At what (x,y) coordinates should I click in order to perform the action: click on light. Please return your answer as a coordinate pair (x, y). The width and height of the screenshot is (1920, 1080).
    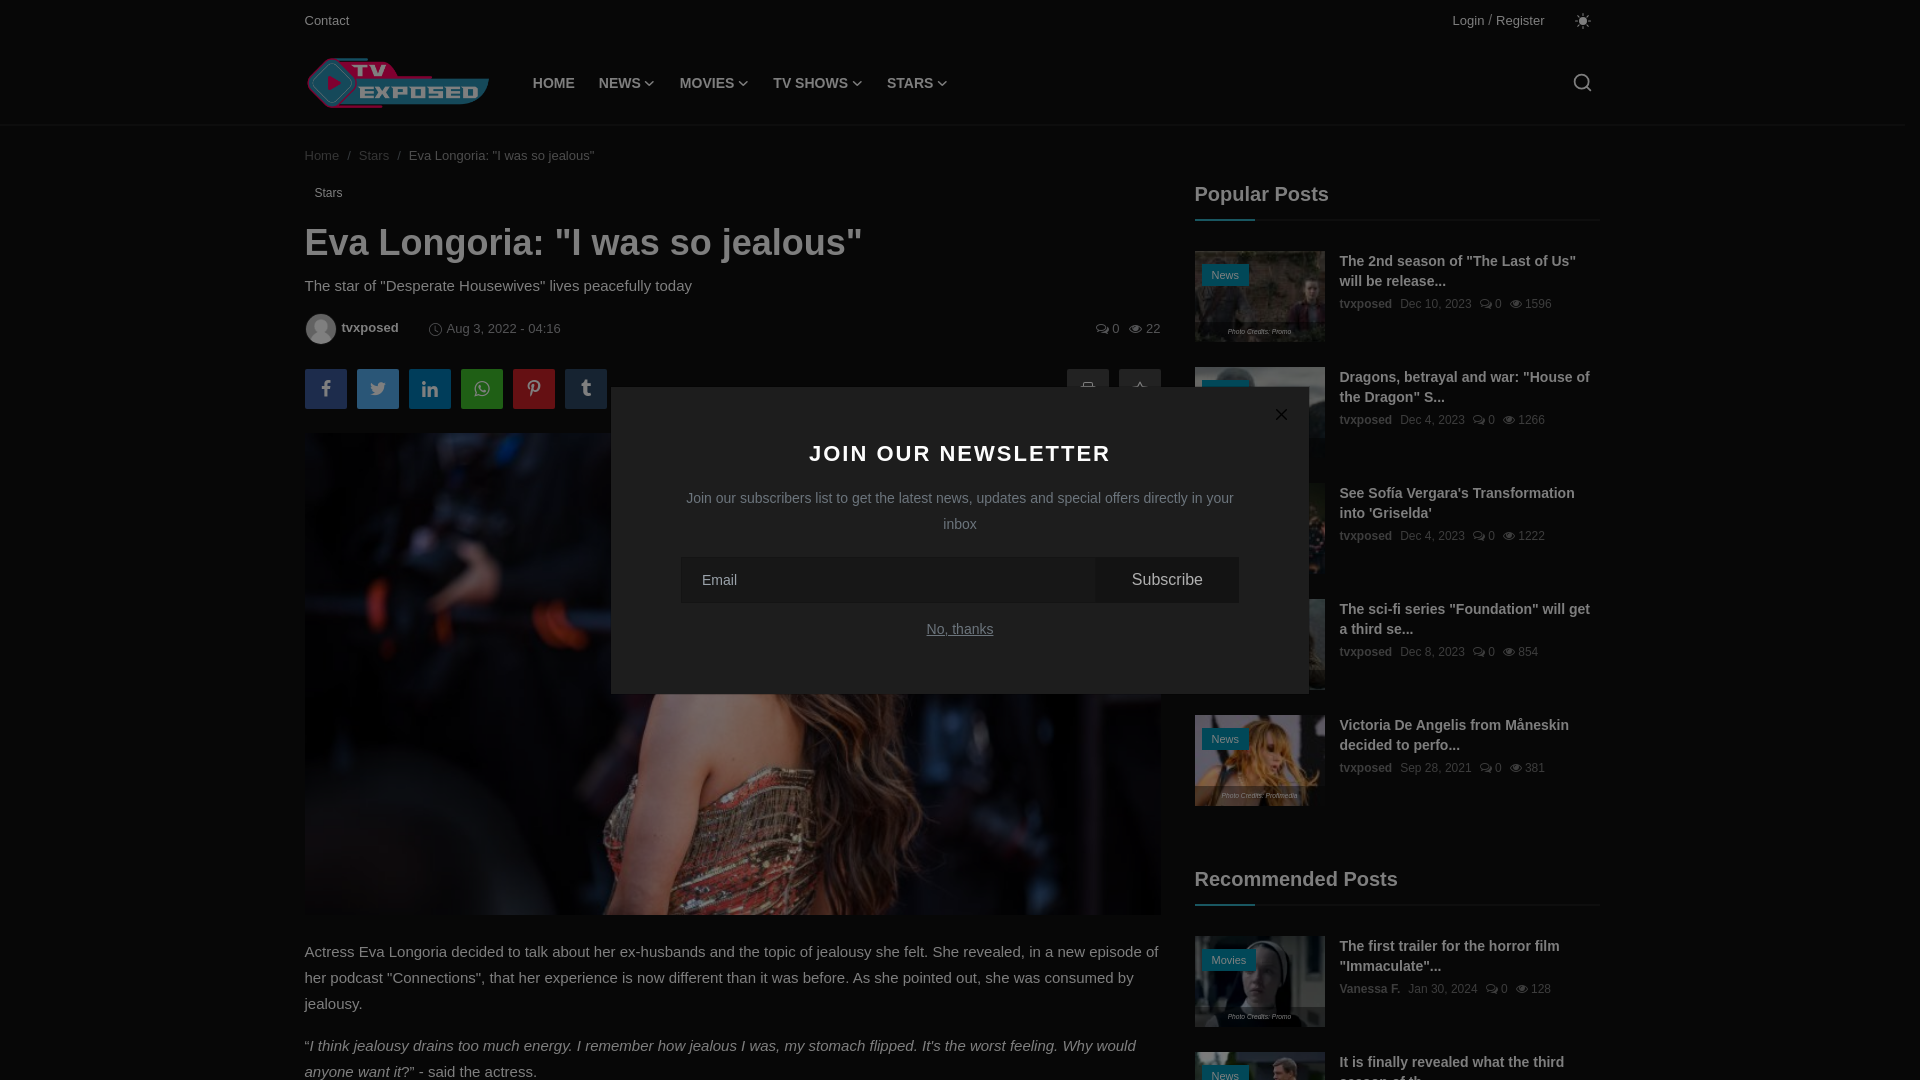
    Looking at the image, I should click on (1582, 20).